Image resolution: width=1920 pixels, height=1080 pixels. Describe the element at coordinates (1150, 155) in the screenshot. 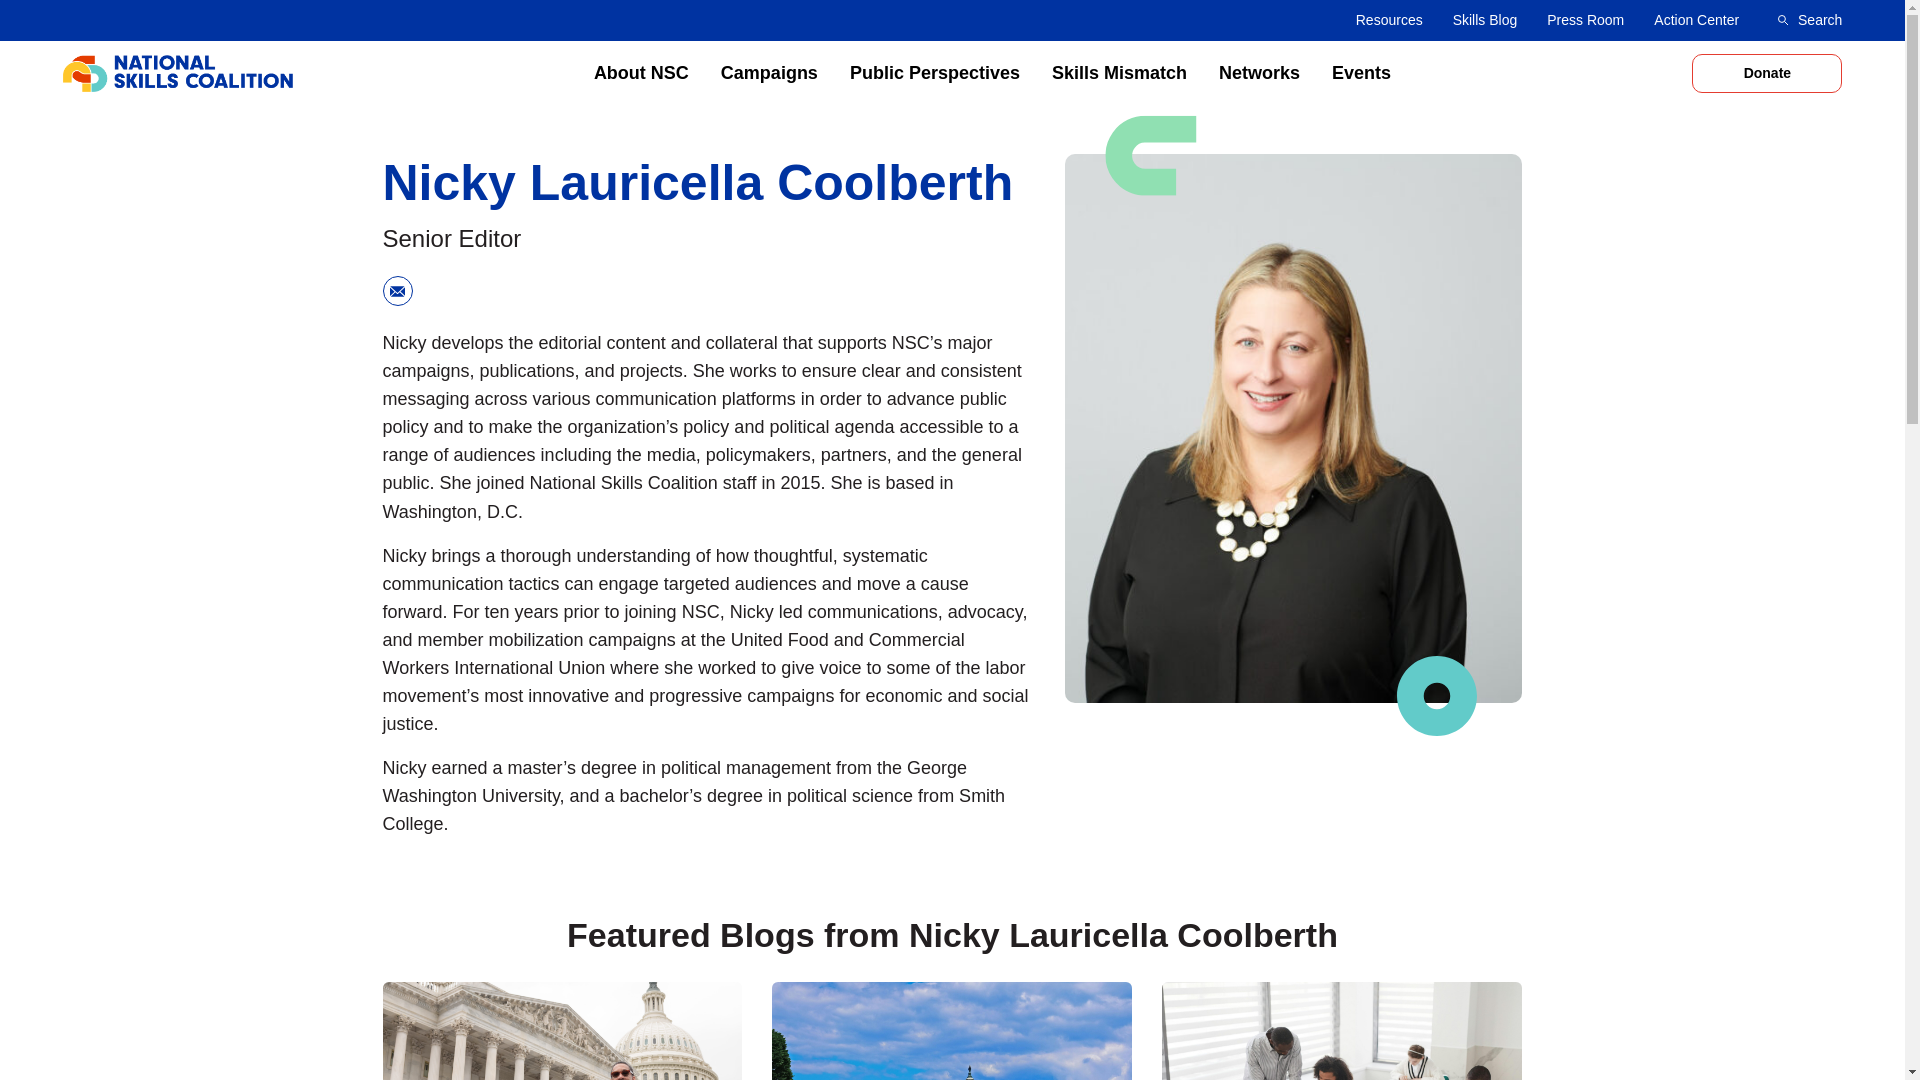

I see `semi-hook` at that location.